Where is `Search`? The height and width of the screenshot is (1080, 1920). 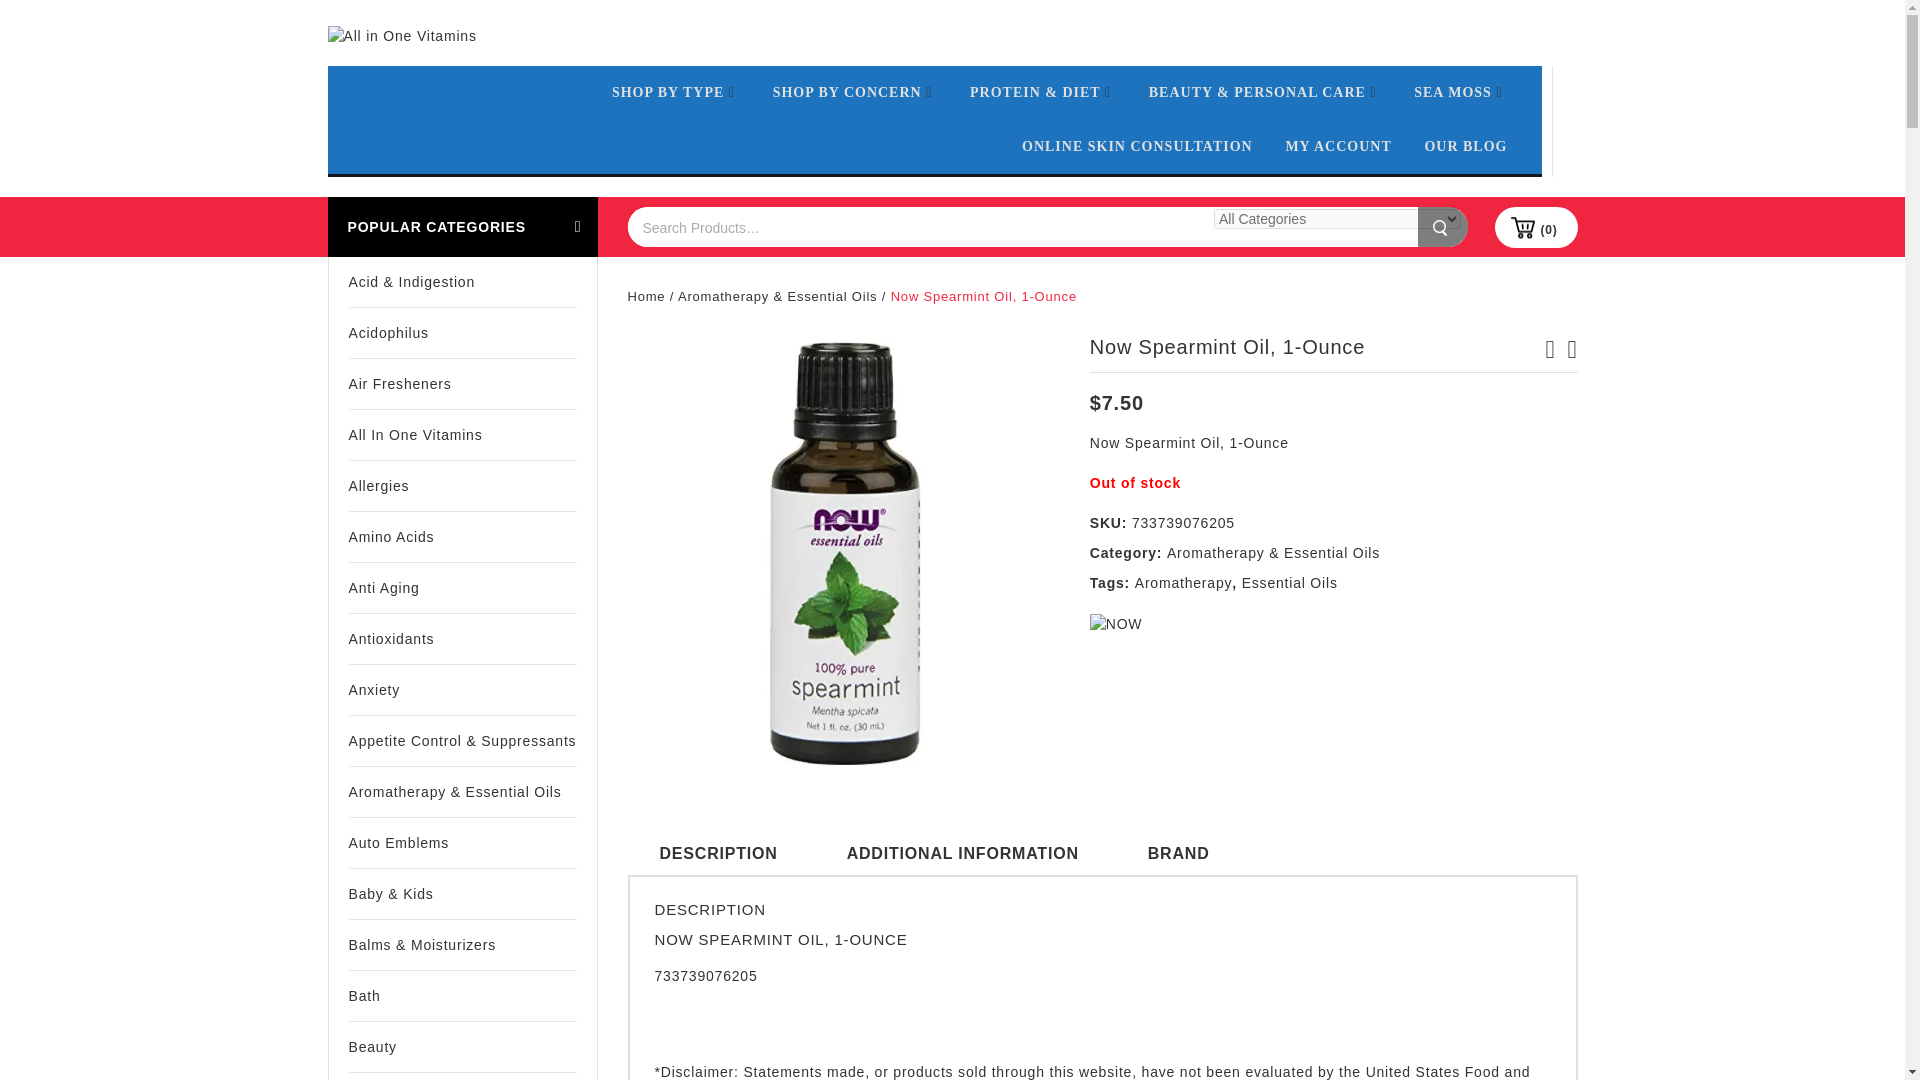 Search is located at coordinates (1443, 227).